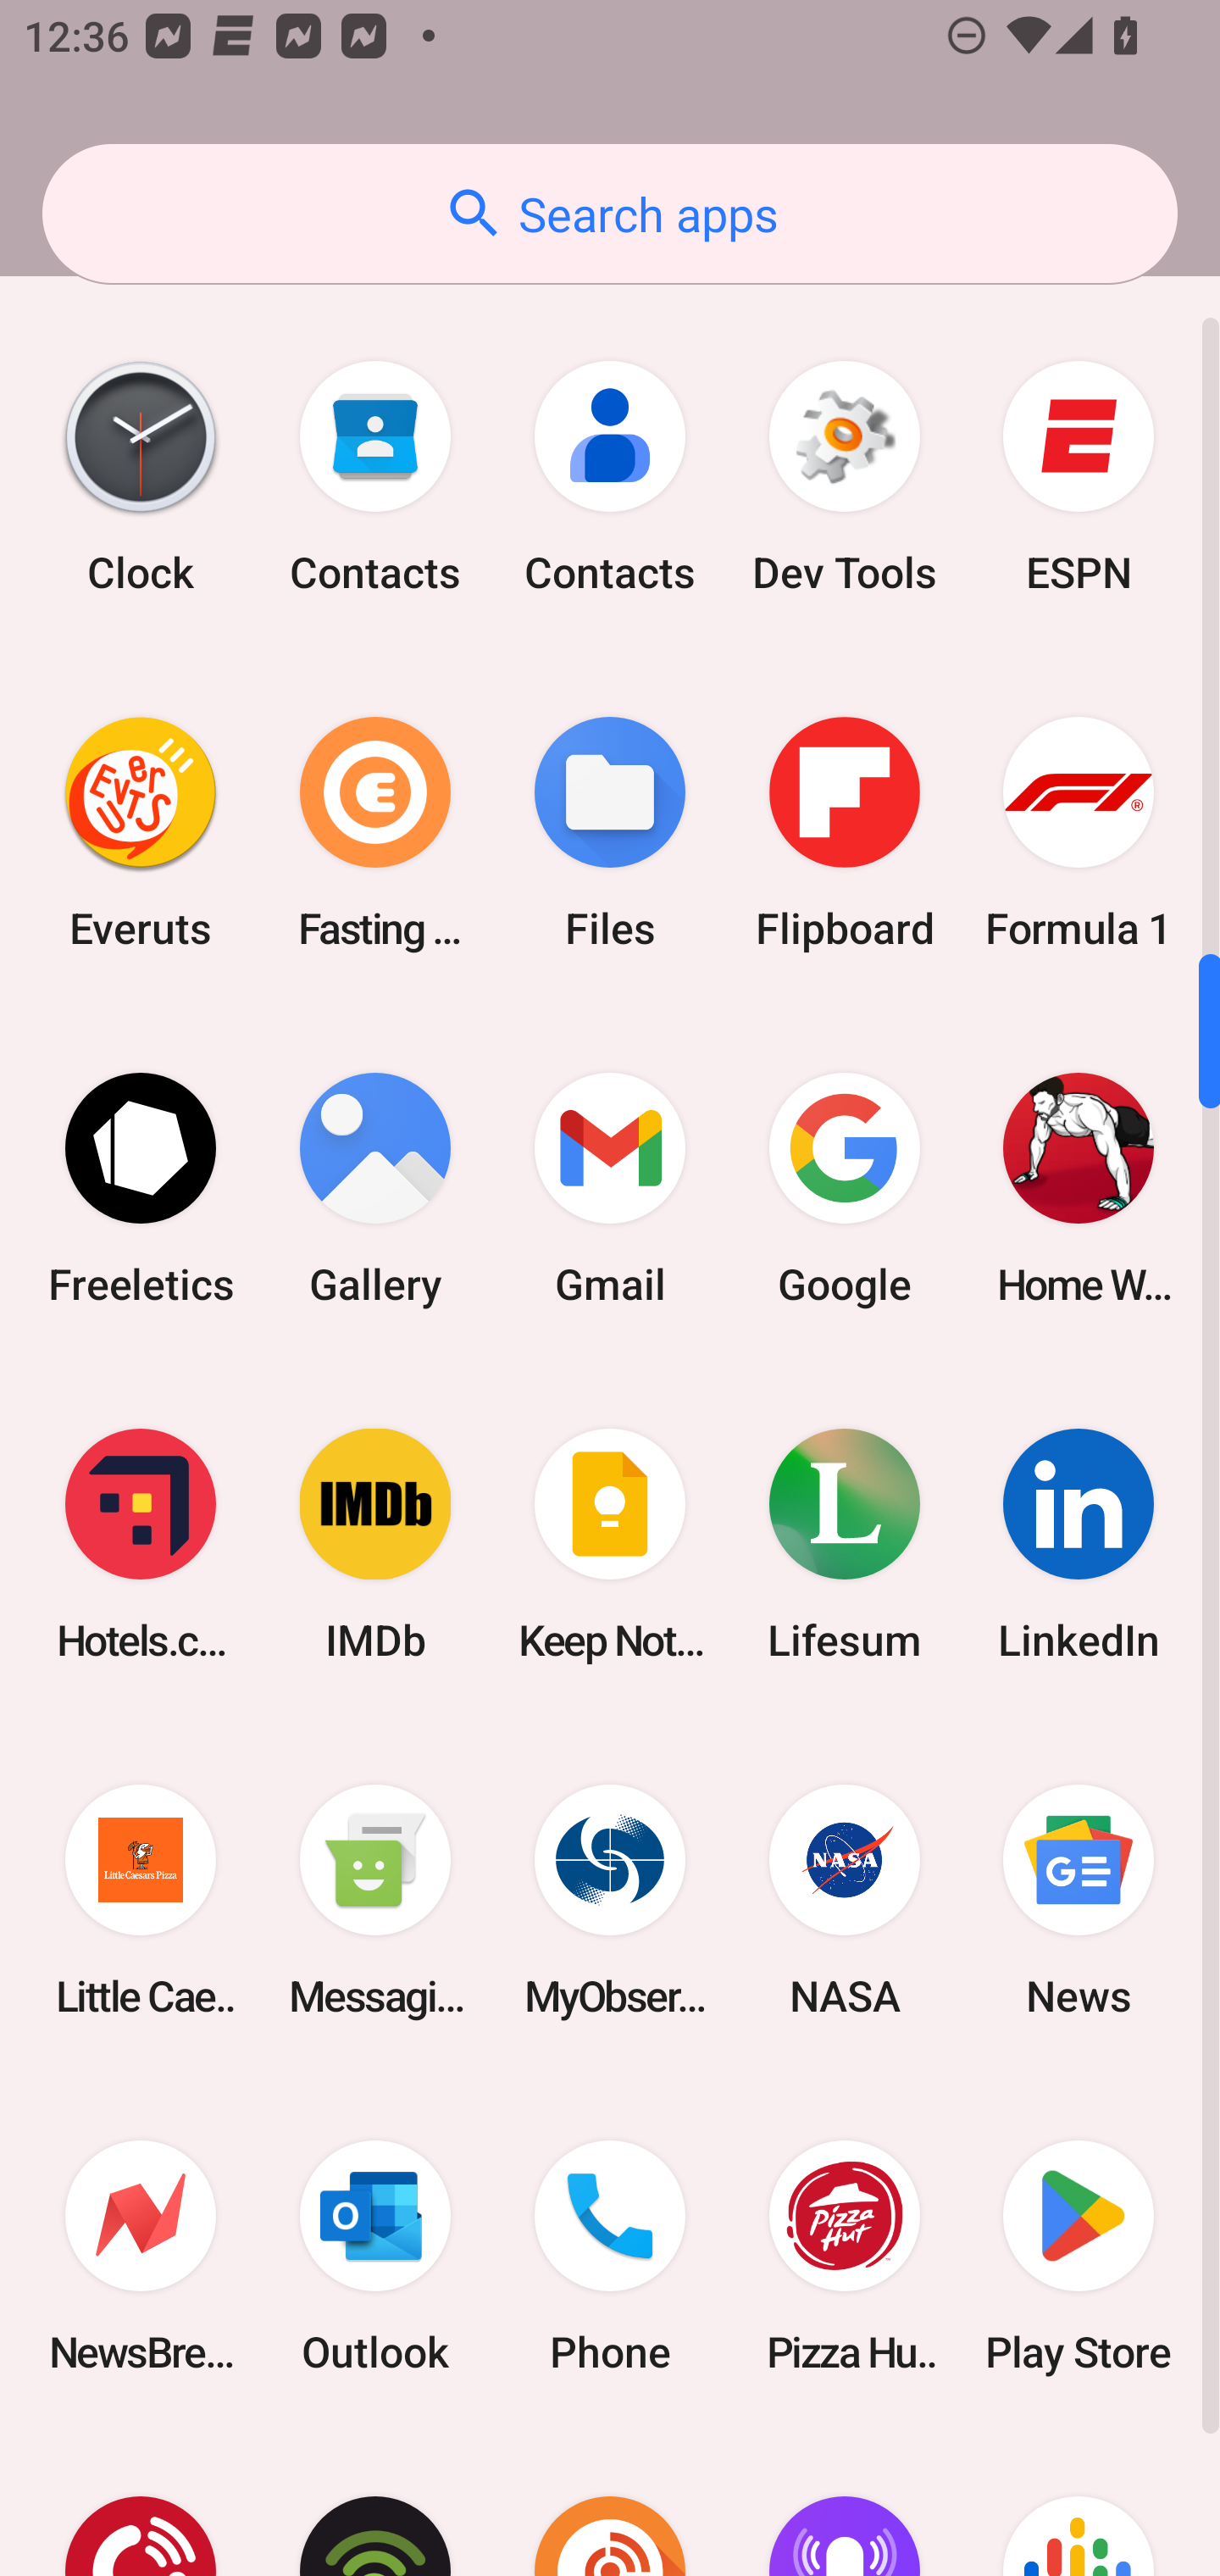  What do you see at coordinates (844, 1188) in the screenshot?
I see `Google` at bounding box center [844, 1188].